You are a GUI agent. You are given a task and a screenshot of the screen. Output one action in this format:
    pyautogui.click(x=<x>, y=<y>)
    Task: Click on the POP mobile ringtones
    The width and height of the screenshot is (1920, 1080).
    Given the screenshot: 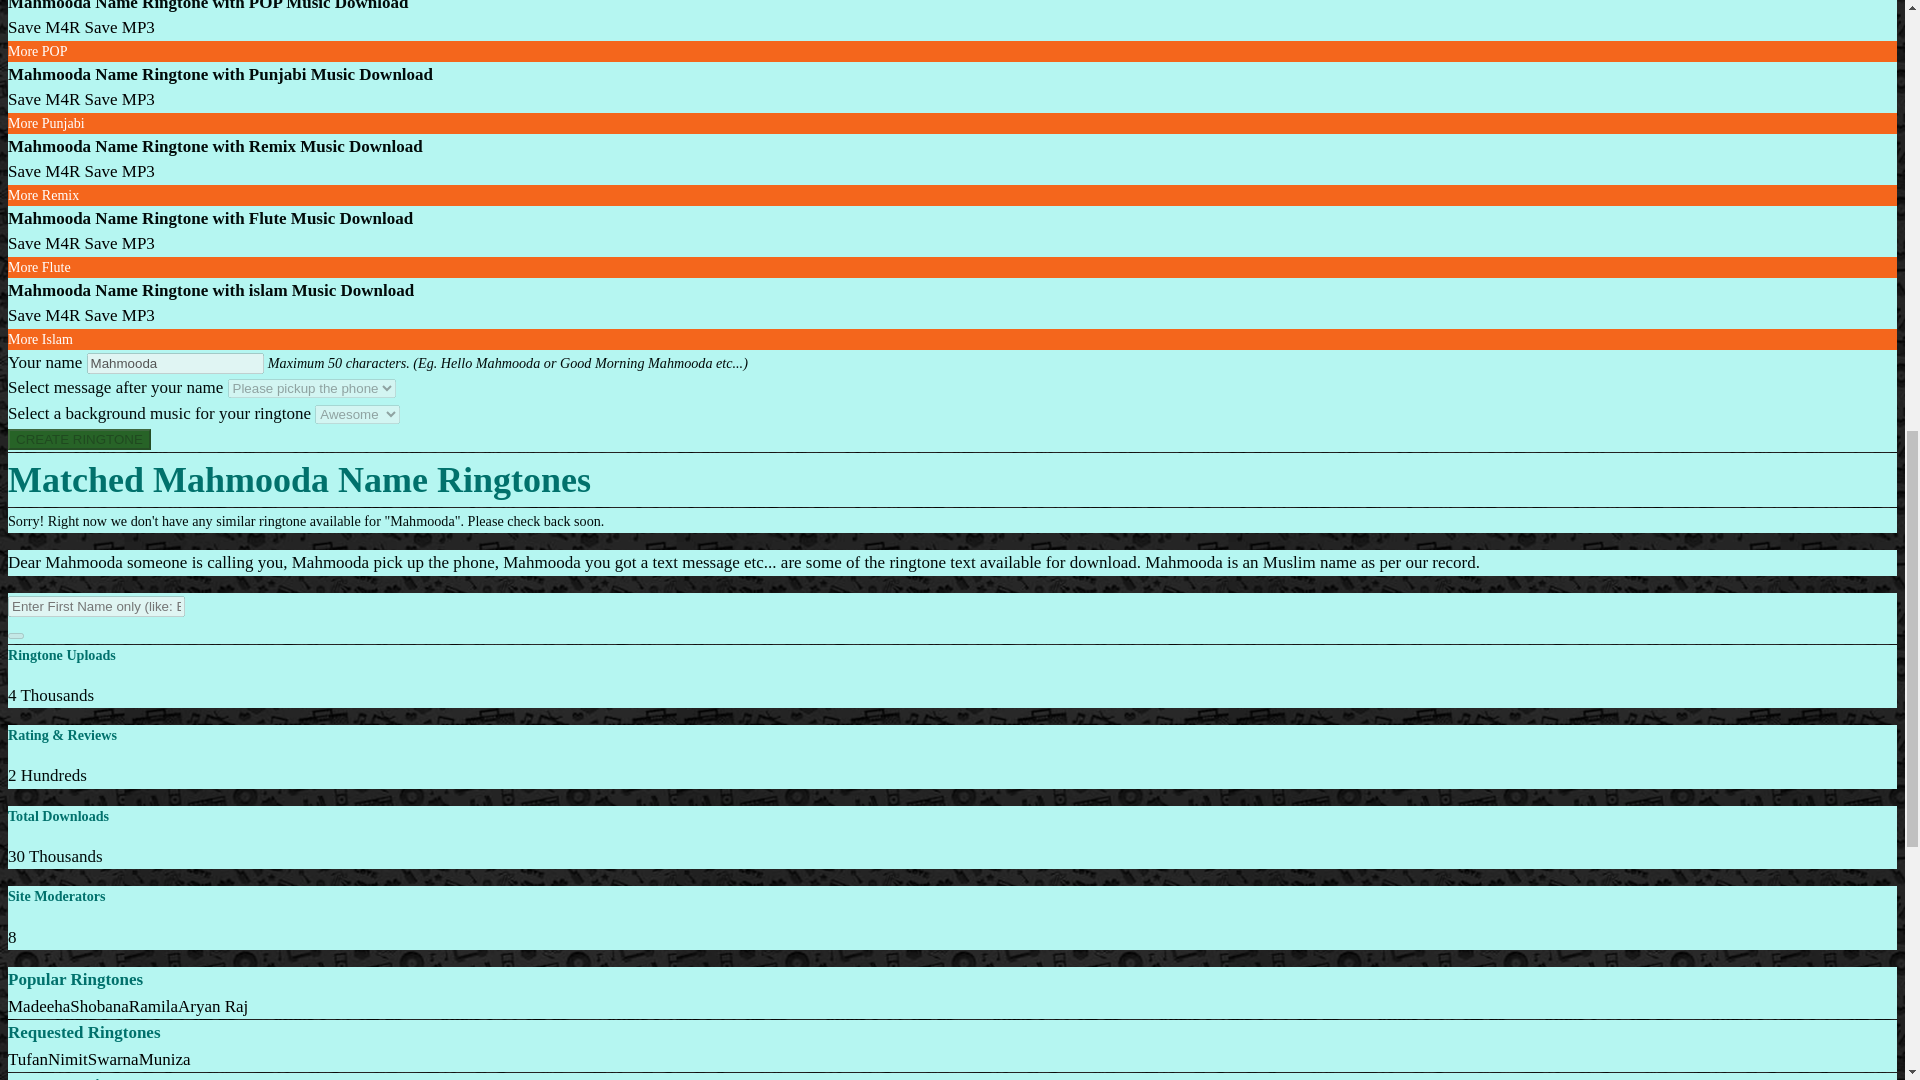 What is the action you would take?
    pyautogui.click(x=37, y=52)
    